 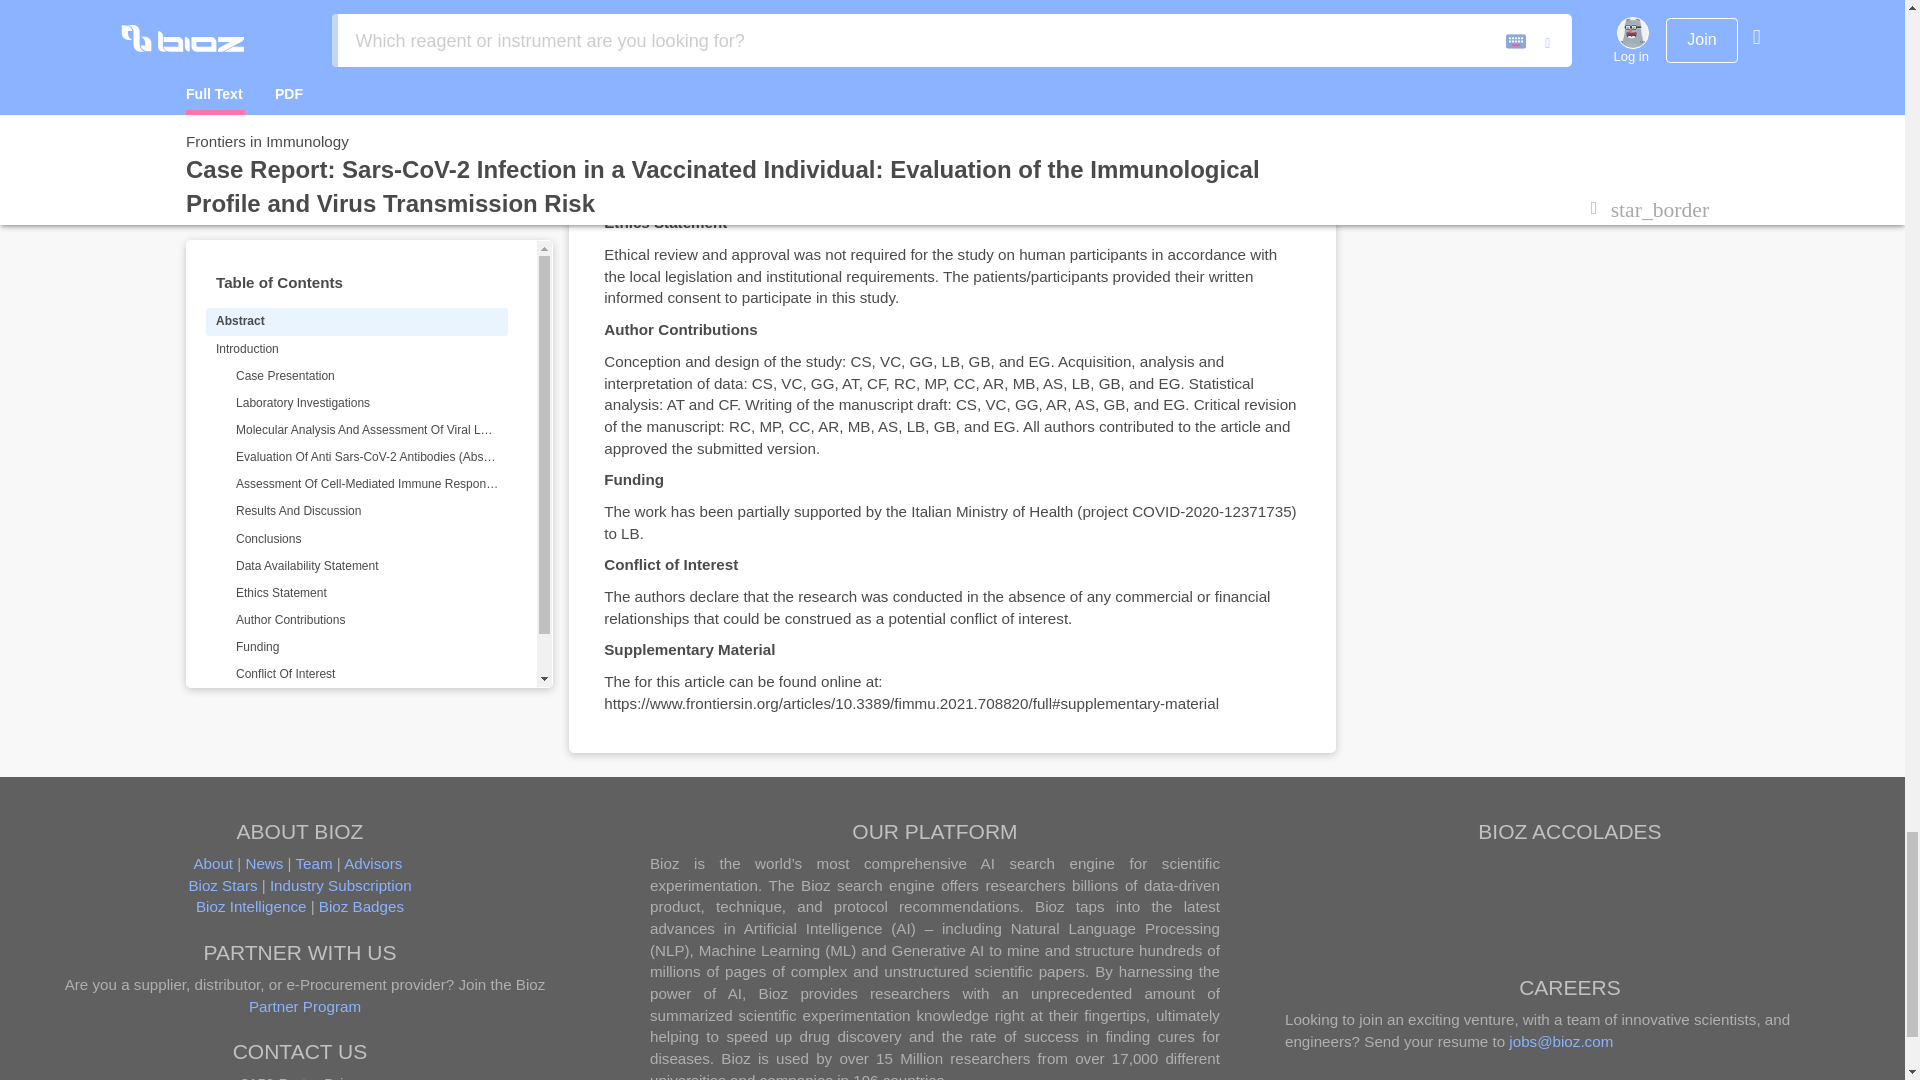 What do you see at coordinates (314, 863) in the screenshot?
I see `Team` at bounding box center [314, 863].